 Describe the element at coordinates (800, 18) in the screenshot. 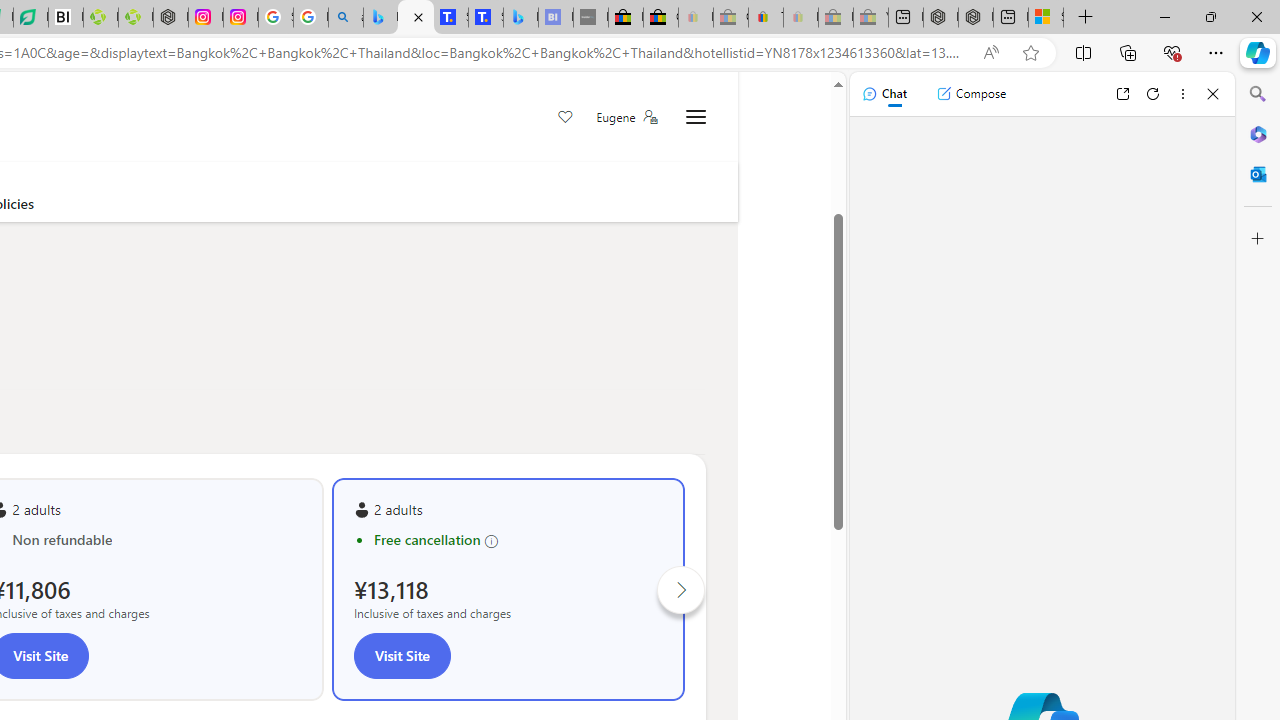

I see `Payments Terms of Use | eBay.com - Sleeping` at that location.